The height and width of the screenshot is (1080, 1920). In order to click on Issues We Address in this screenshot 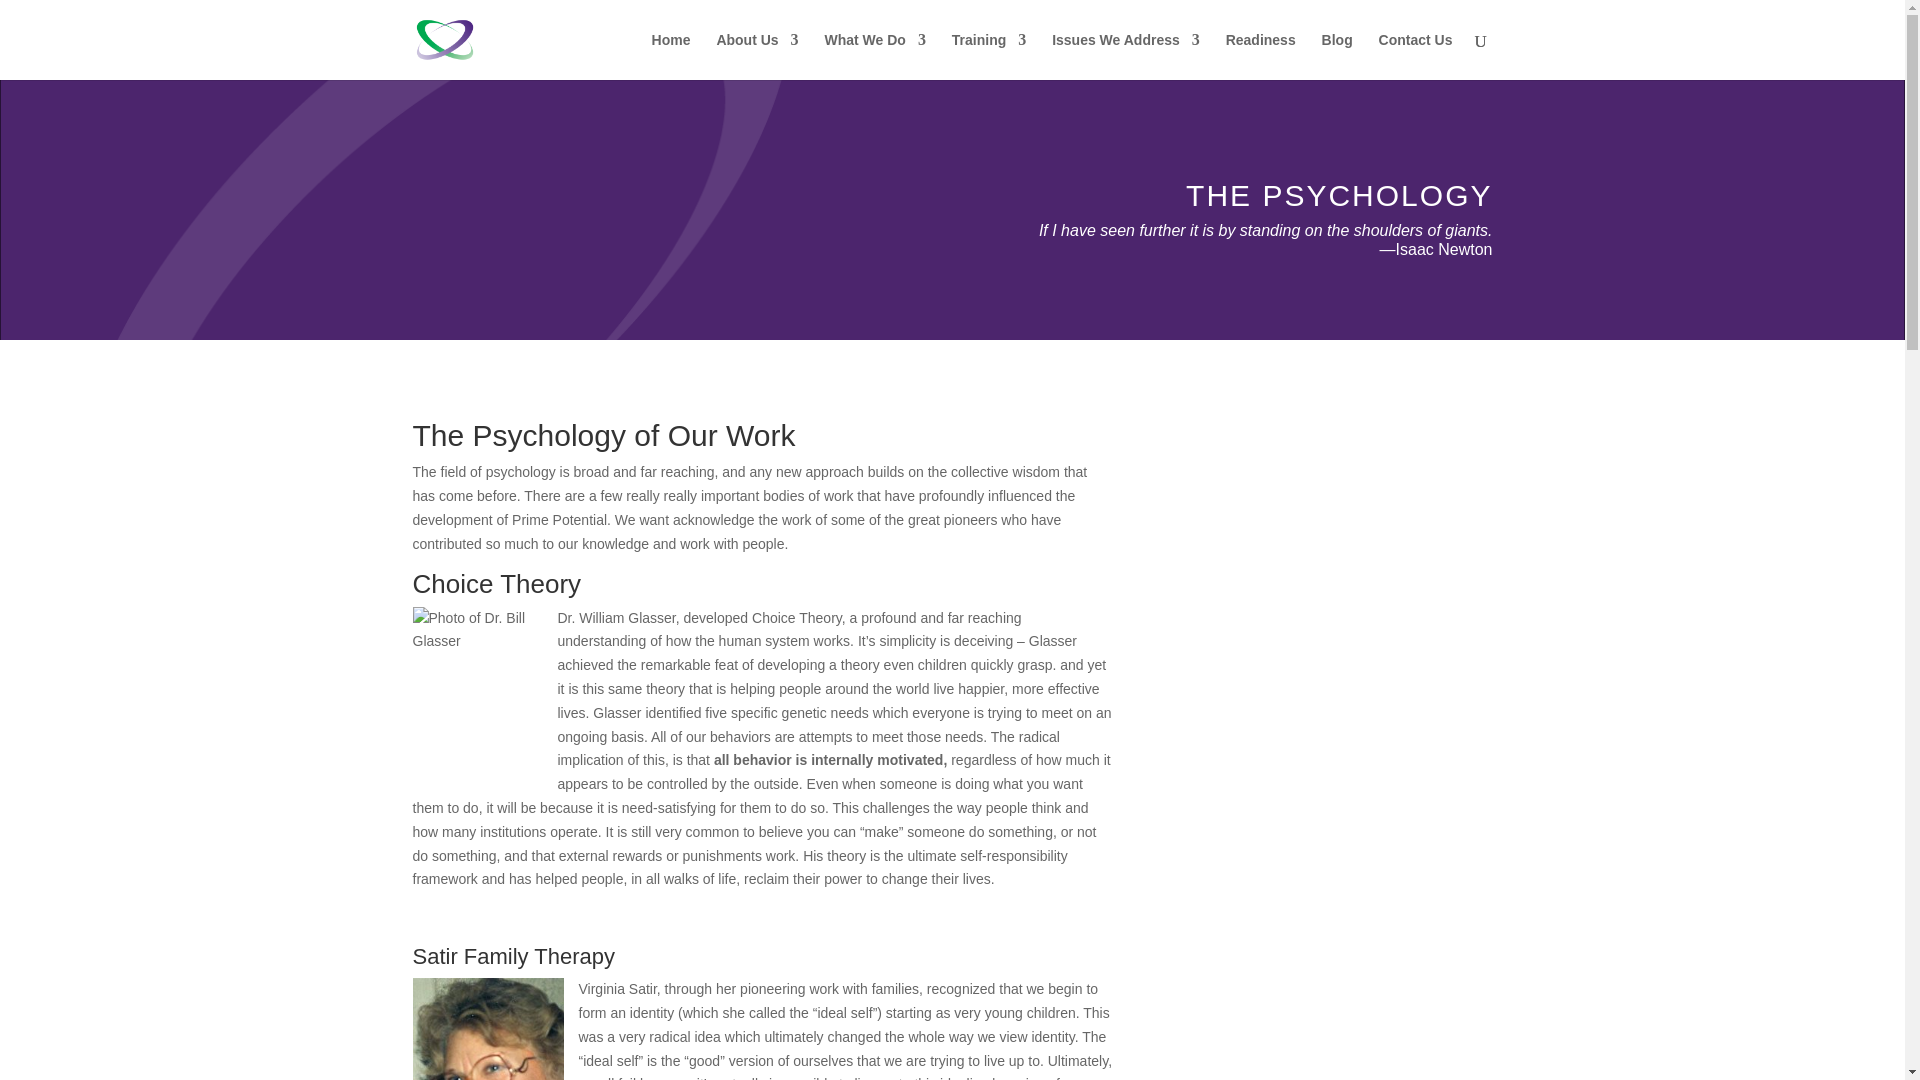, I will do `click(1126, 56)`.